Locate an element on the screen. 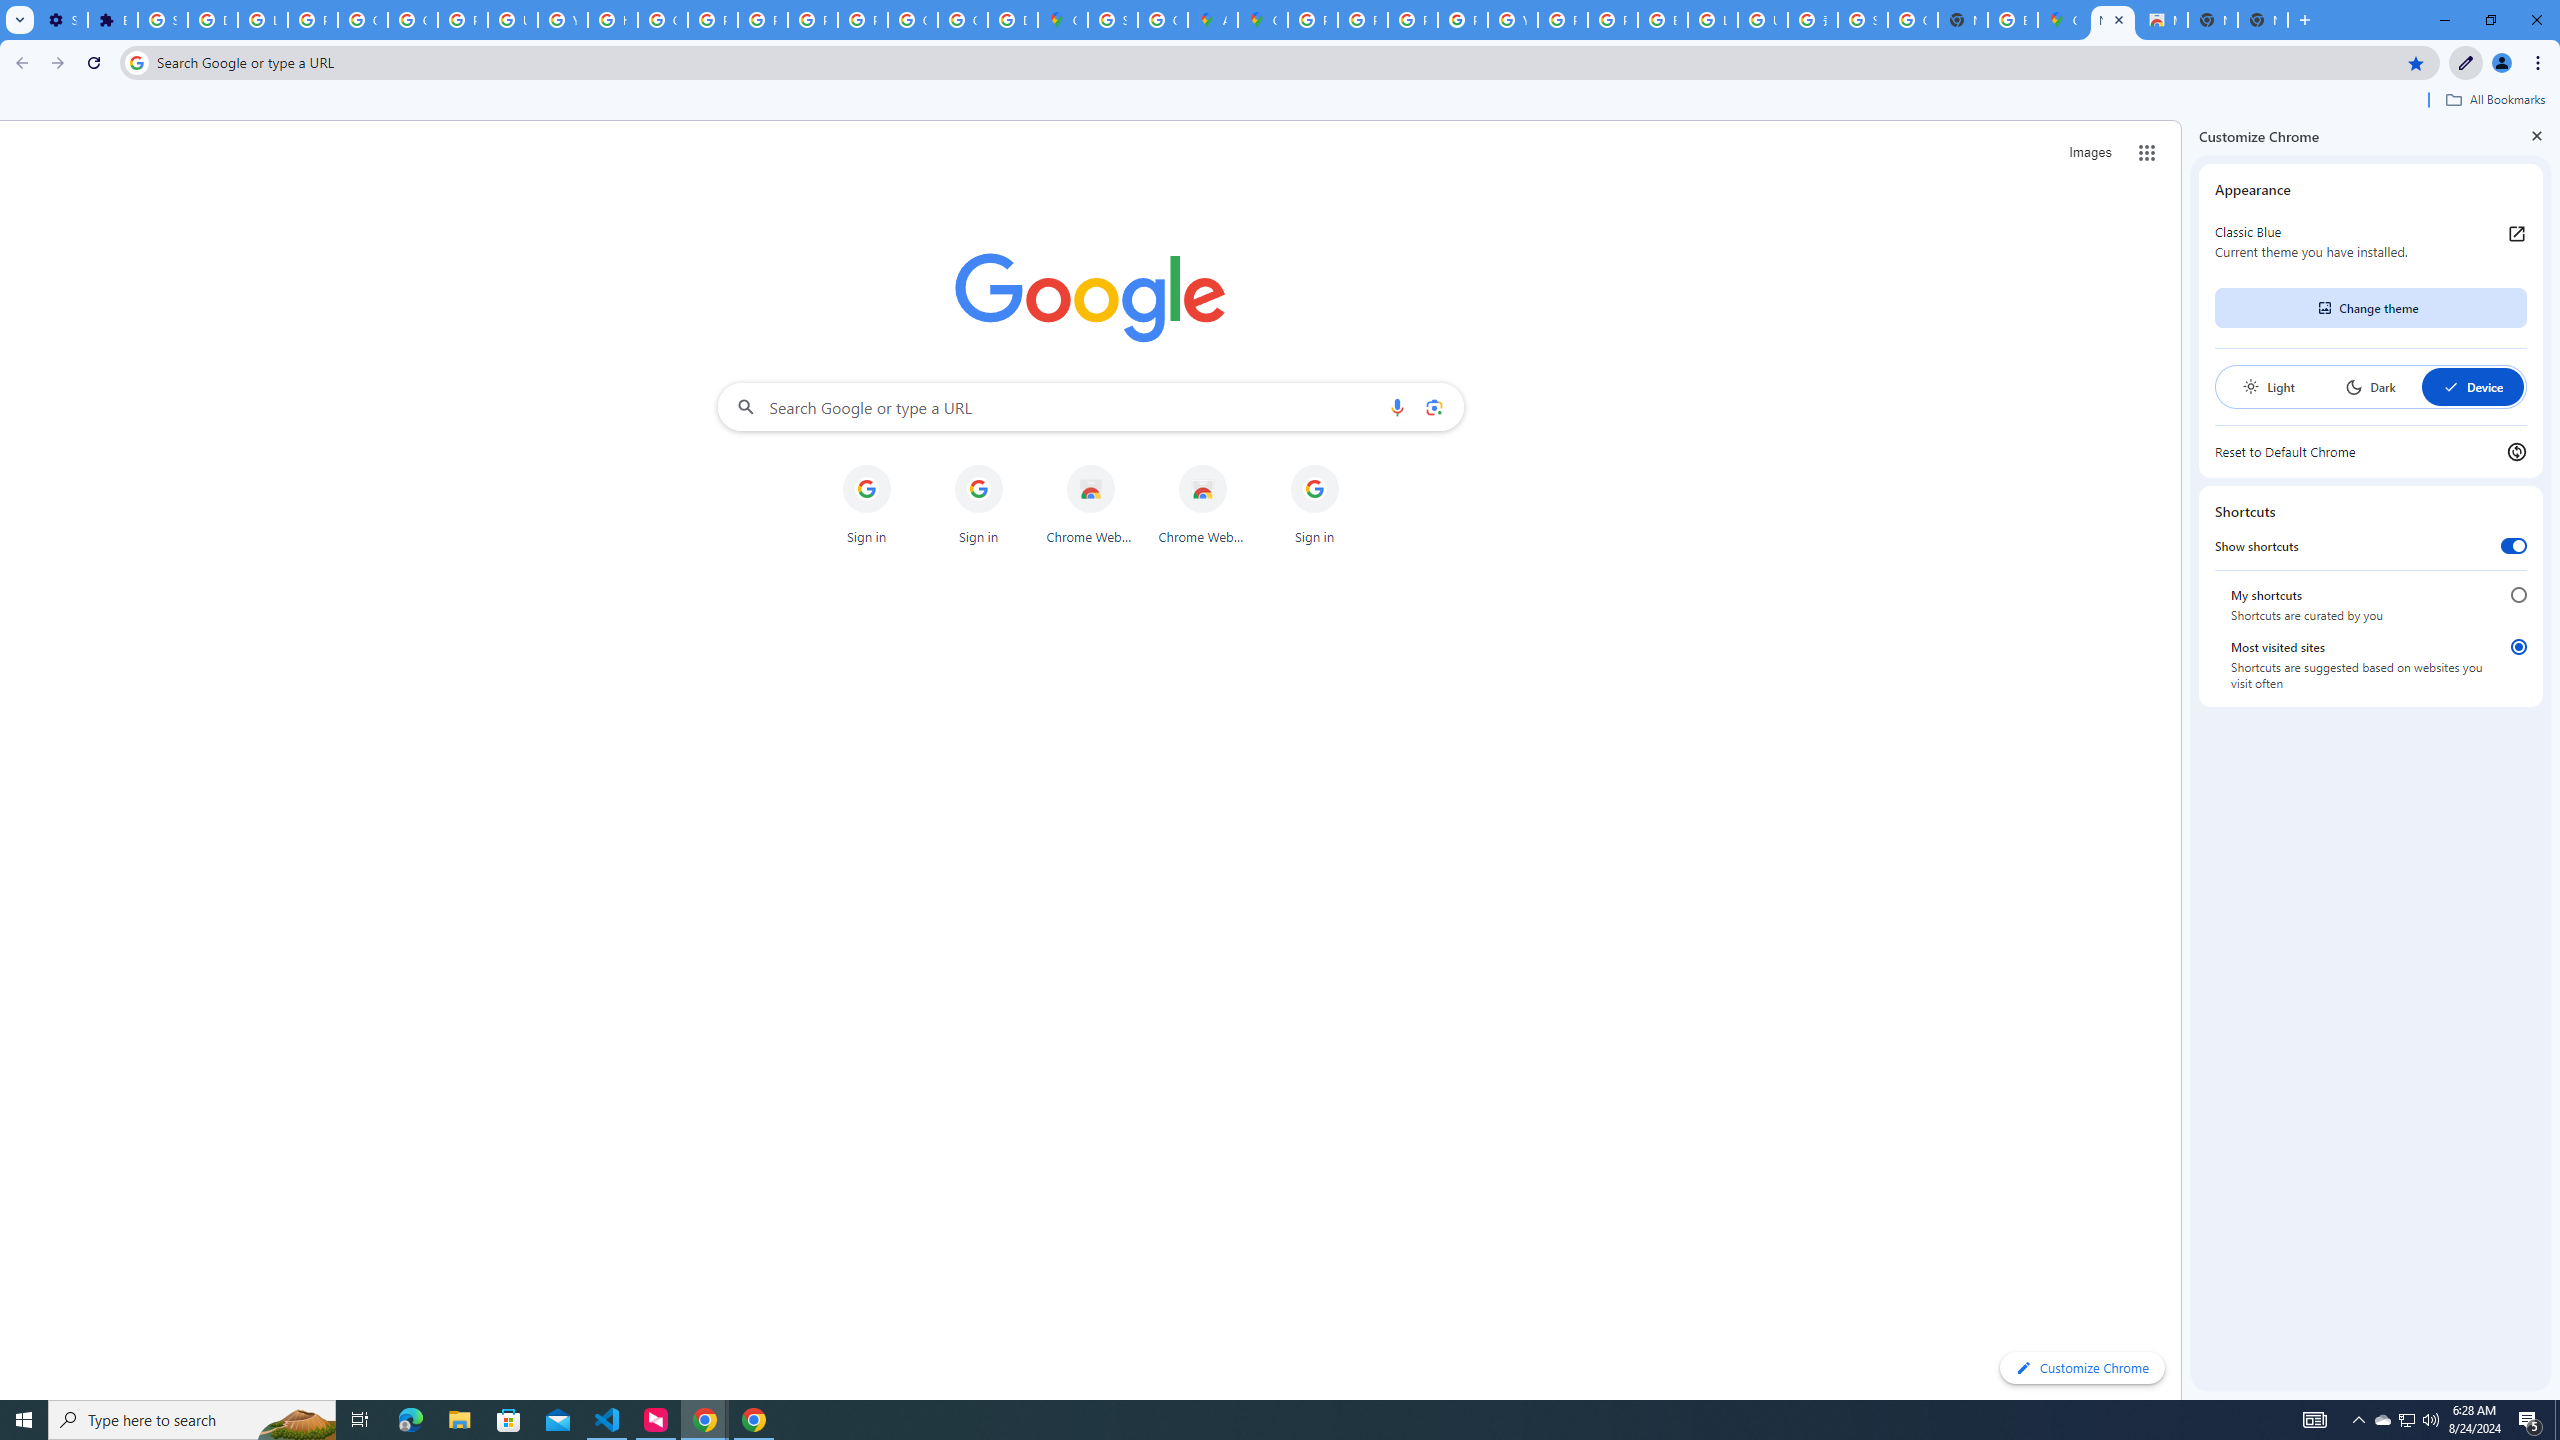  AutomationID: baseSvg is located at coordinates (2451, 386).